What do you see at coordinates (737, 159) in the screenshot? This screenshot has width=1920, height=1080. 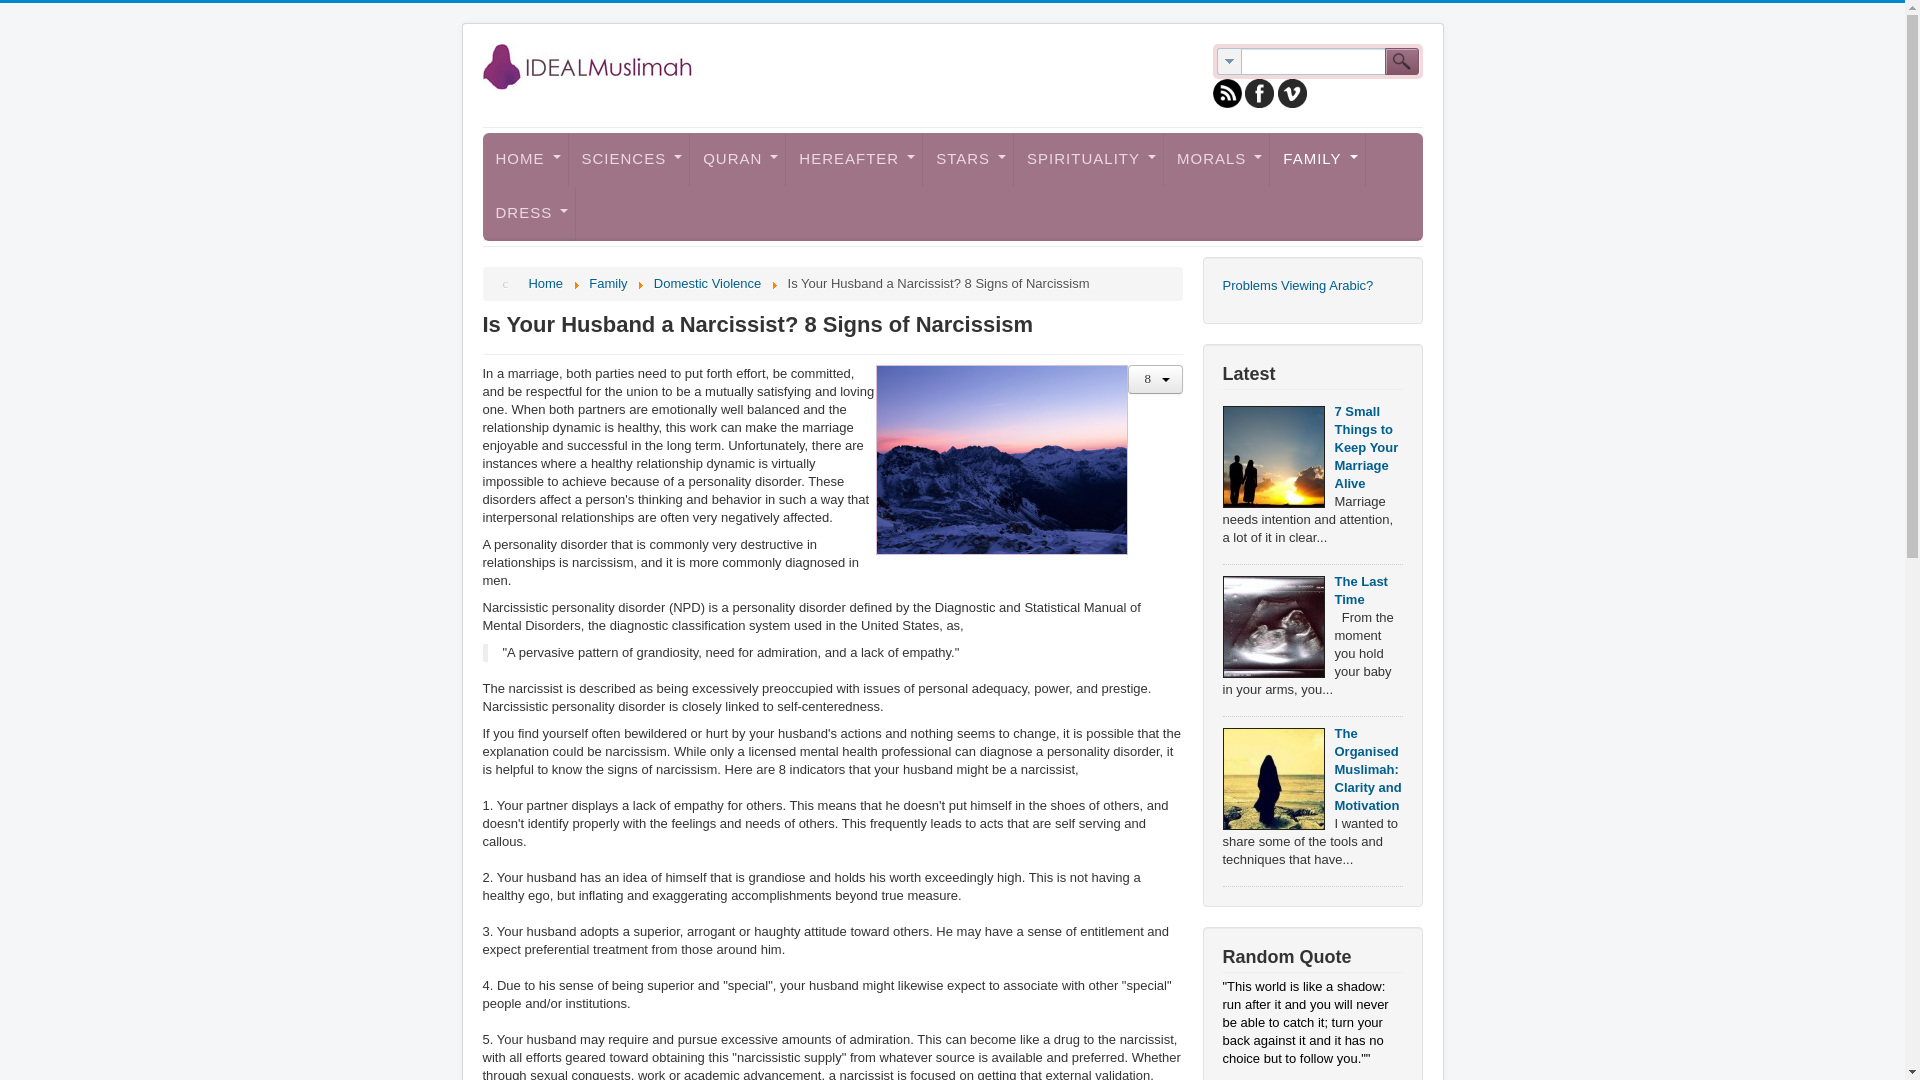 I see `QURAN` at bounding box center [737, 159].